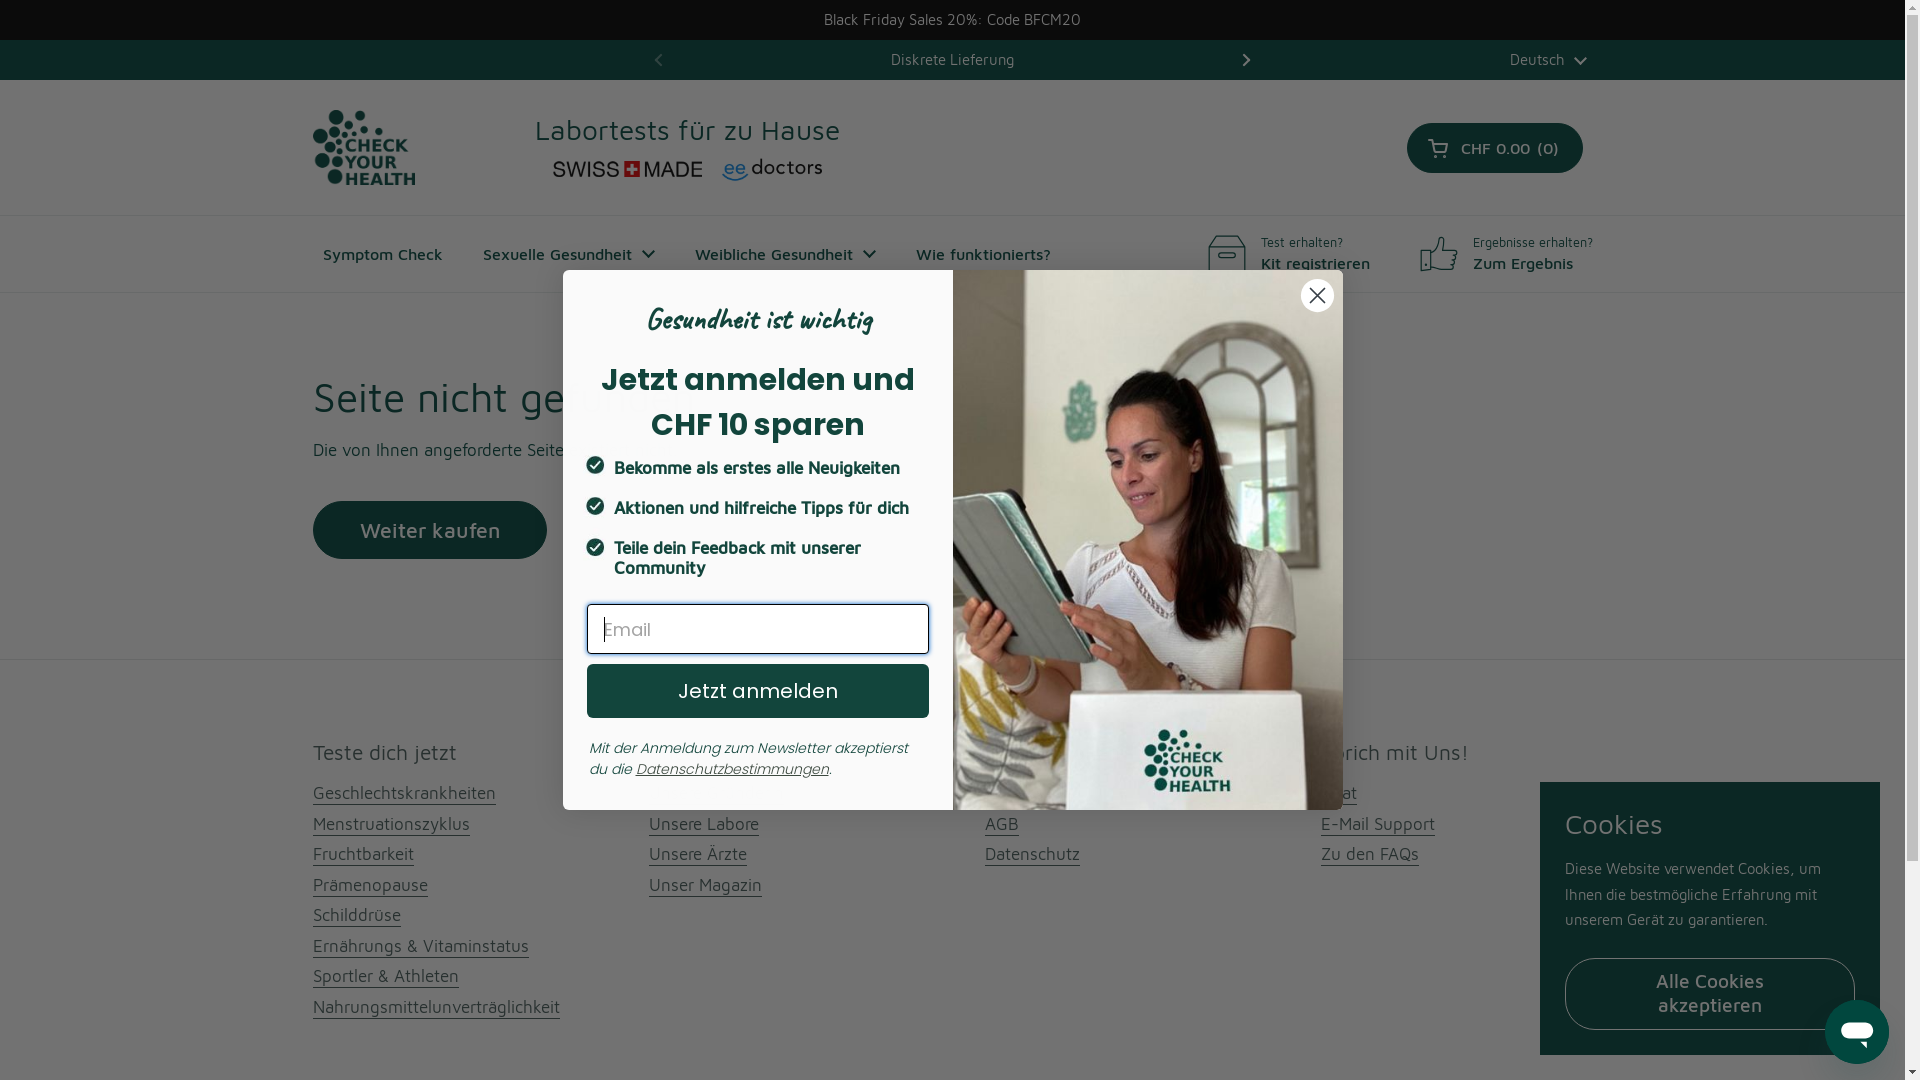  I want to click on Weiter kaufen, so click(429, 530).